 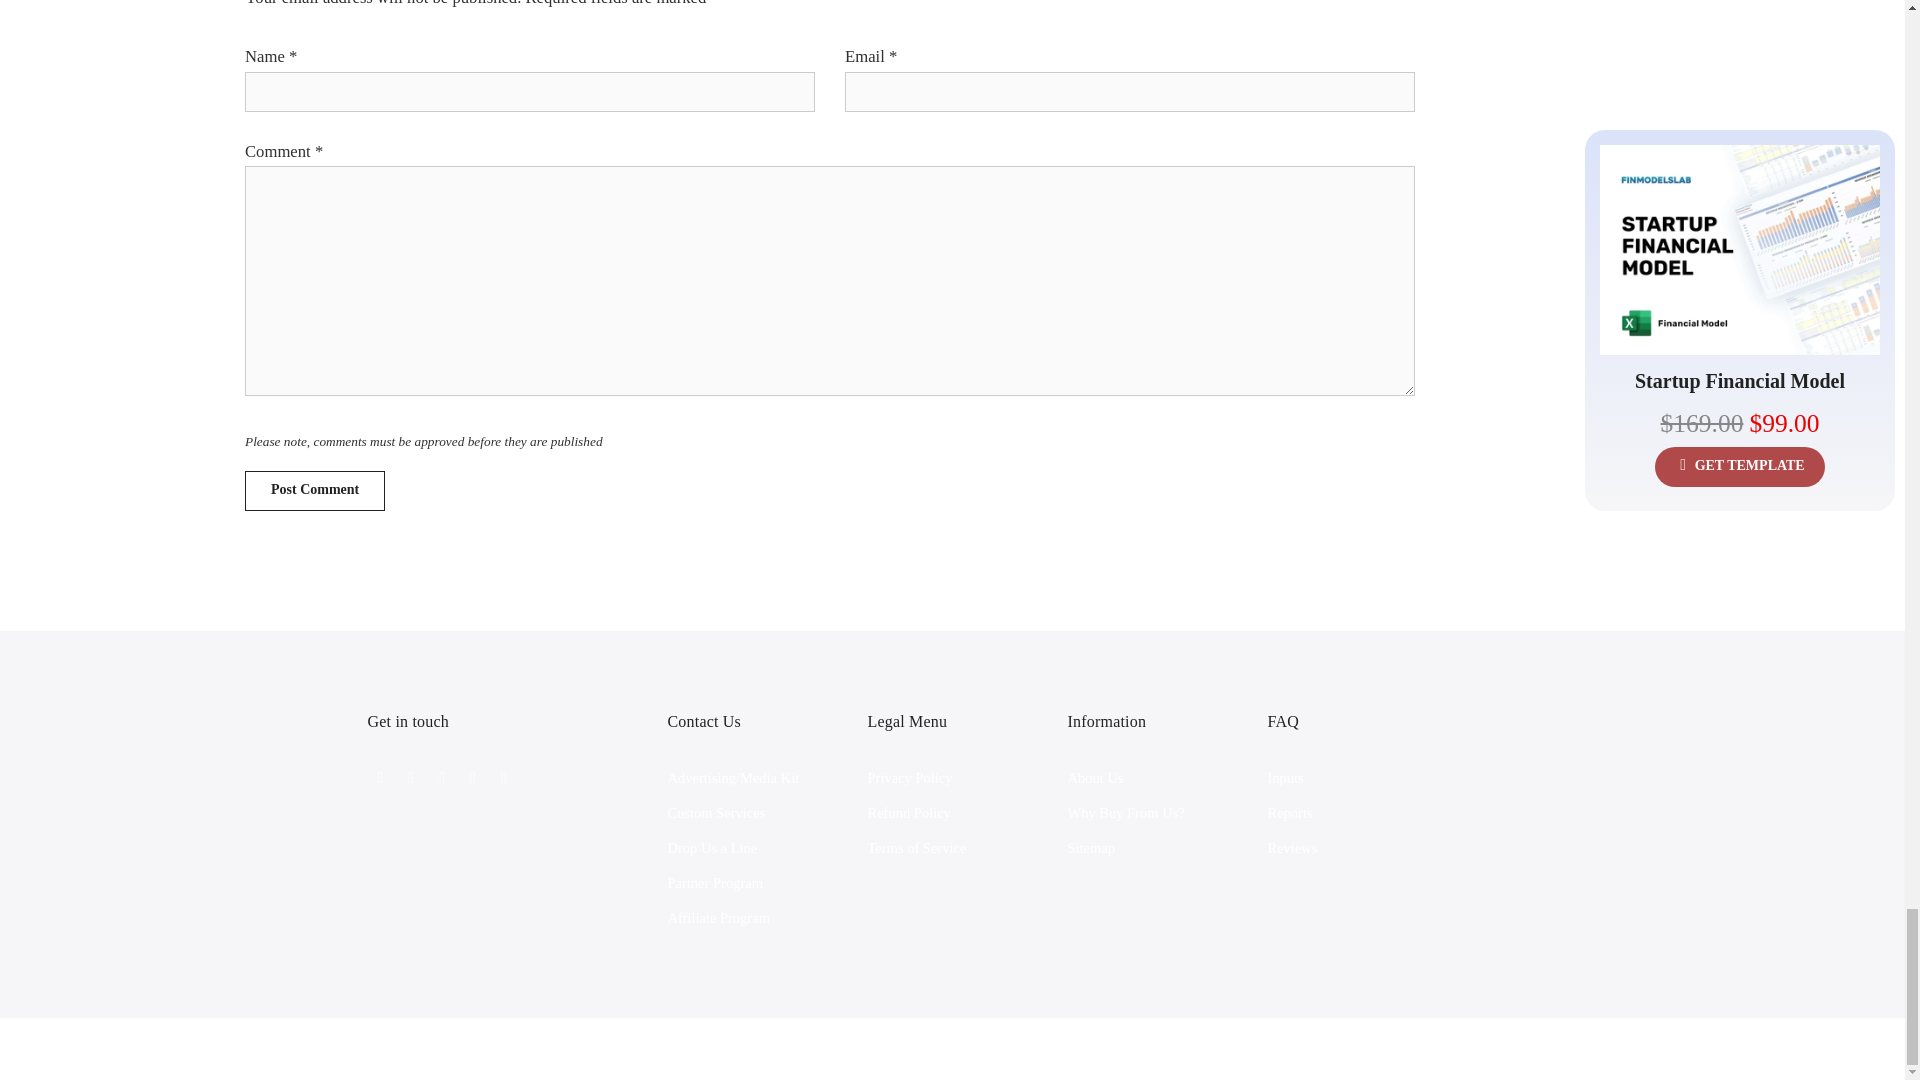 What do you see at coordinates (718, 918) in the screenshot?
I see `Affiliate Program` at bounding box center [718, 918].